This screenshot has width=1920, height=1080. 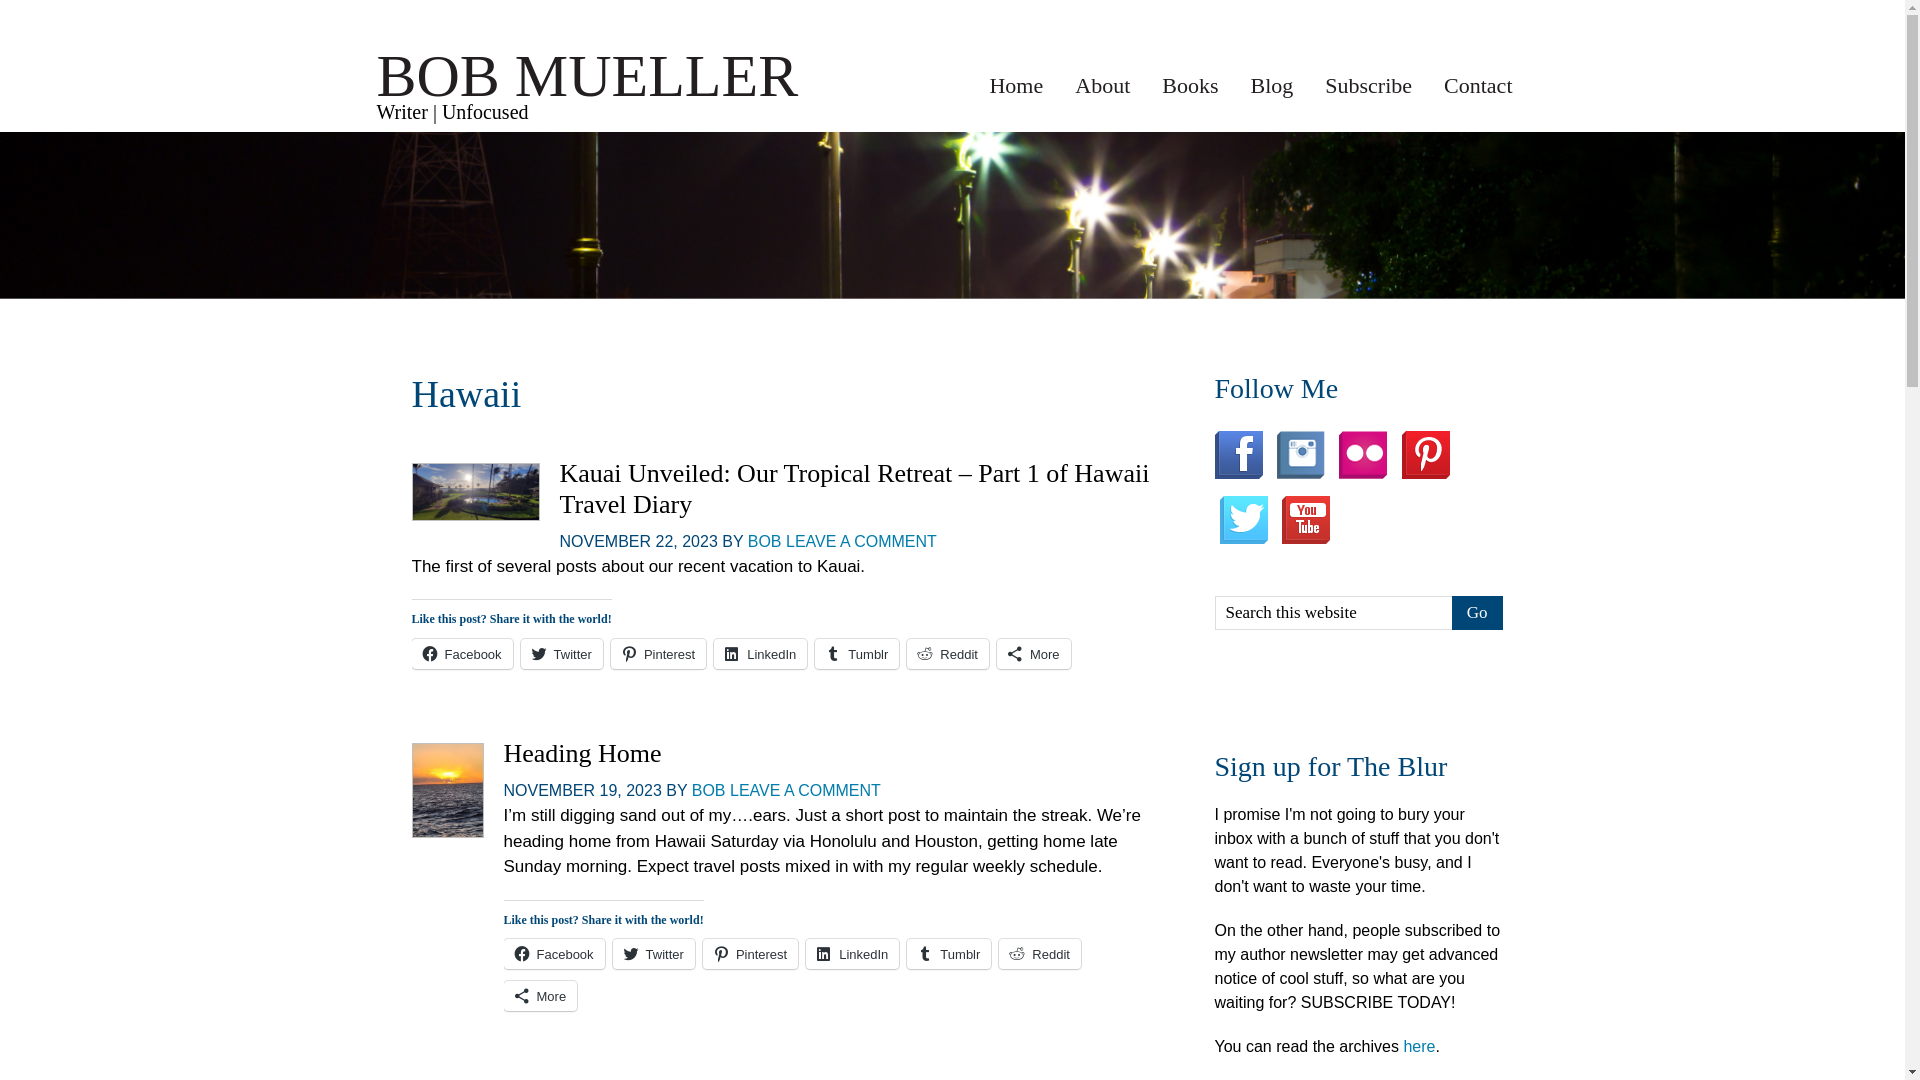 I want to click on Facebook, so click(x=554, y=953).